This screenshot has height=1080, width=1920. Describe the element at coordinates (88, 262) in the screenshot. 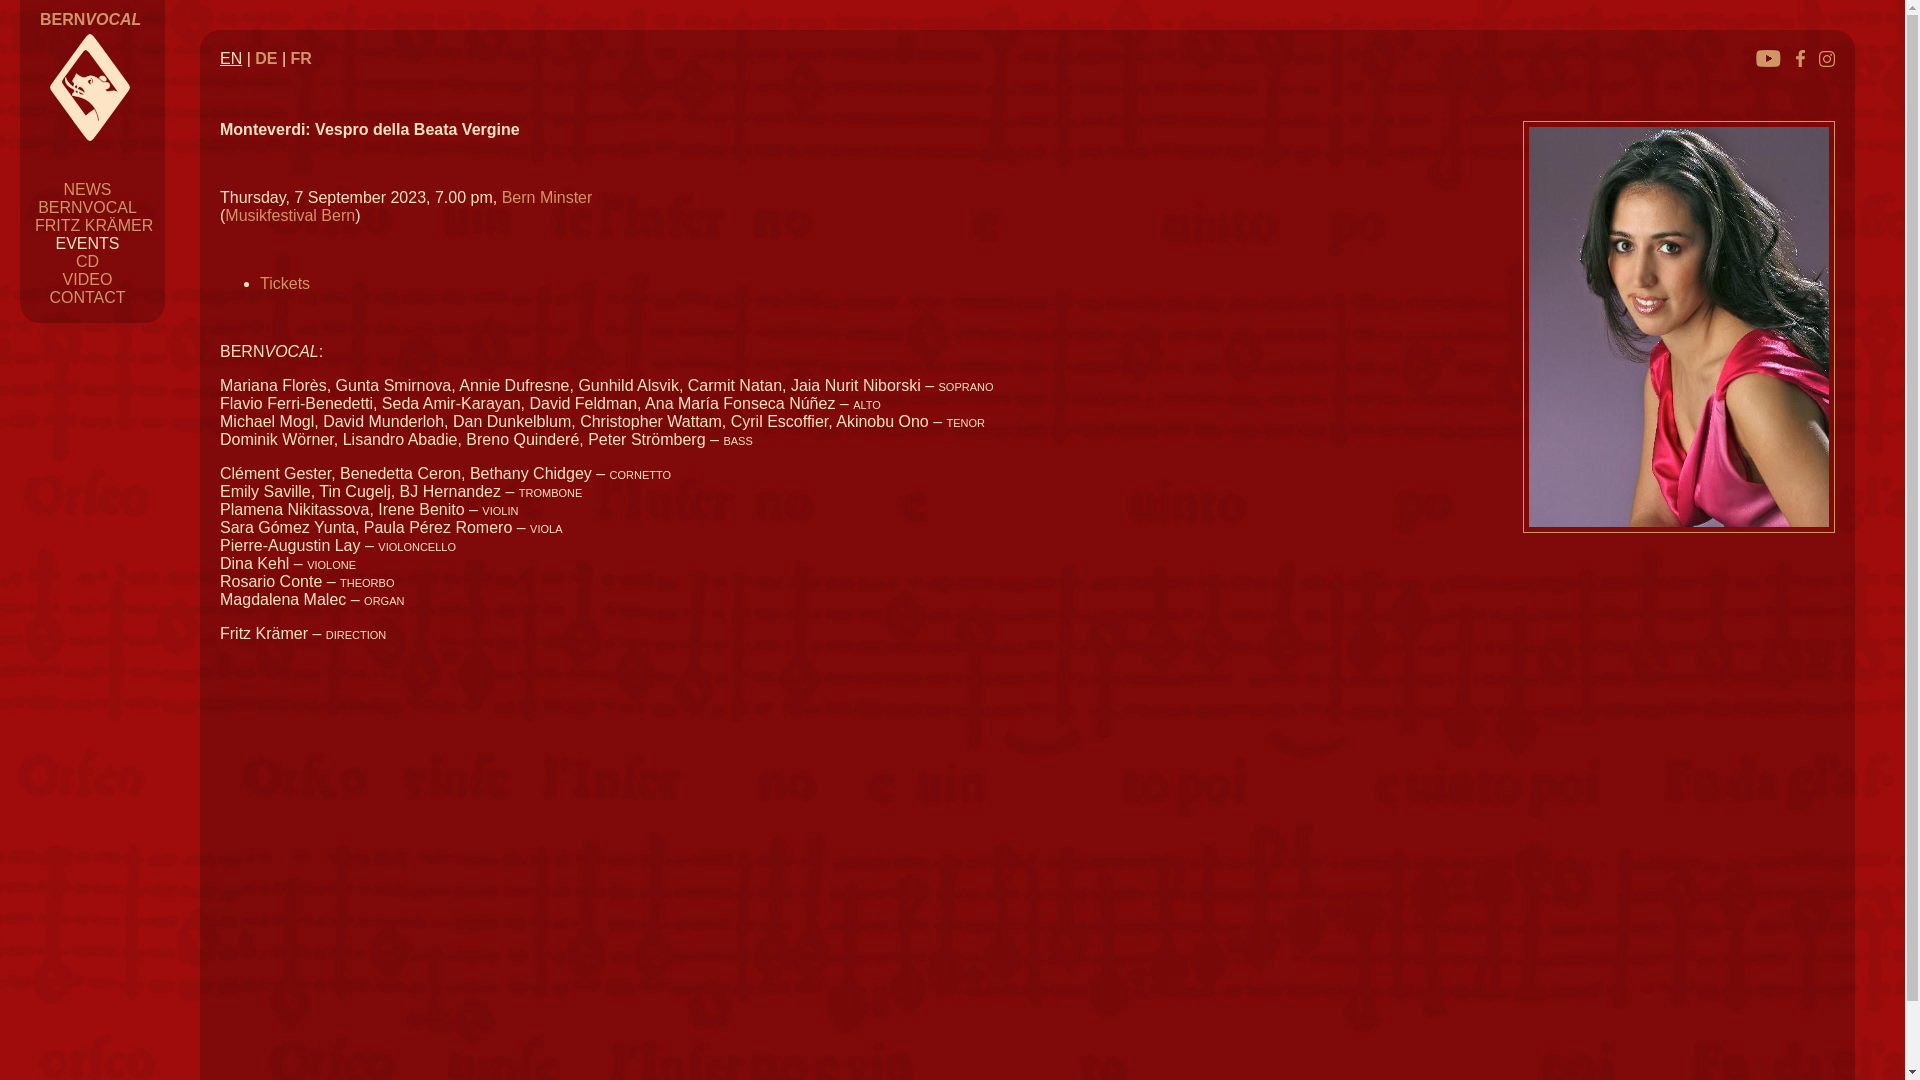

I see `CD` at that location.